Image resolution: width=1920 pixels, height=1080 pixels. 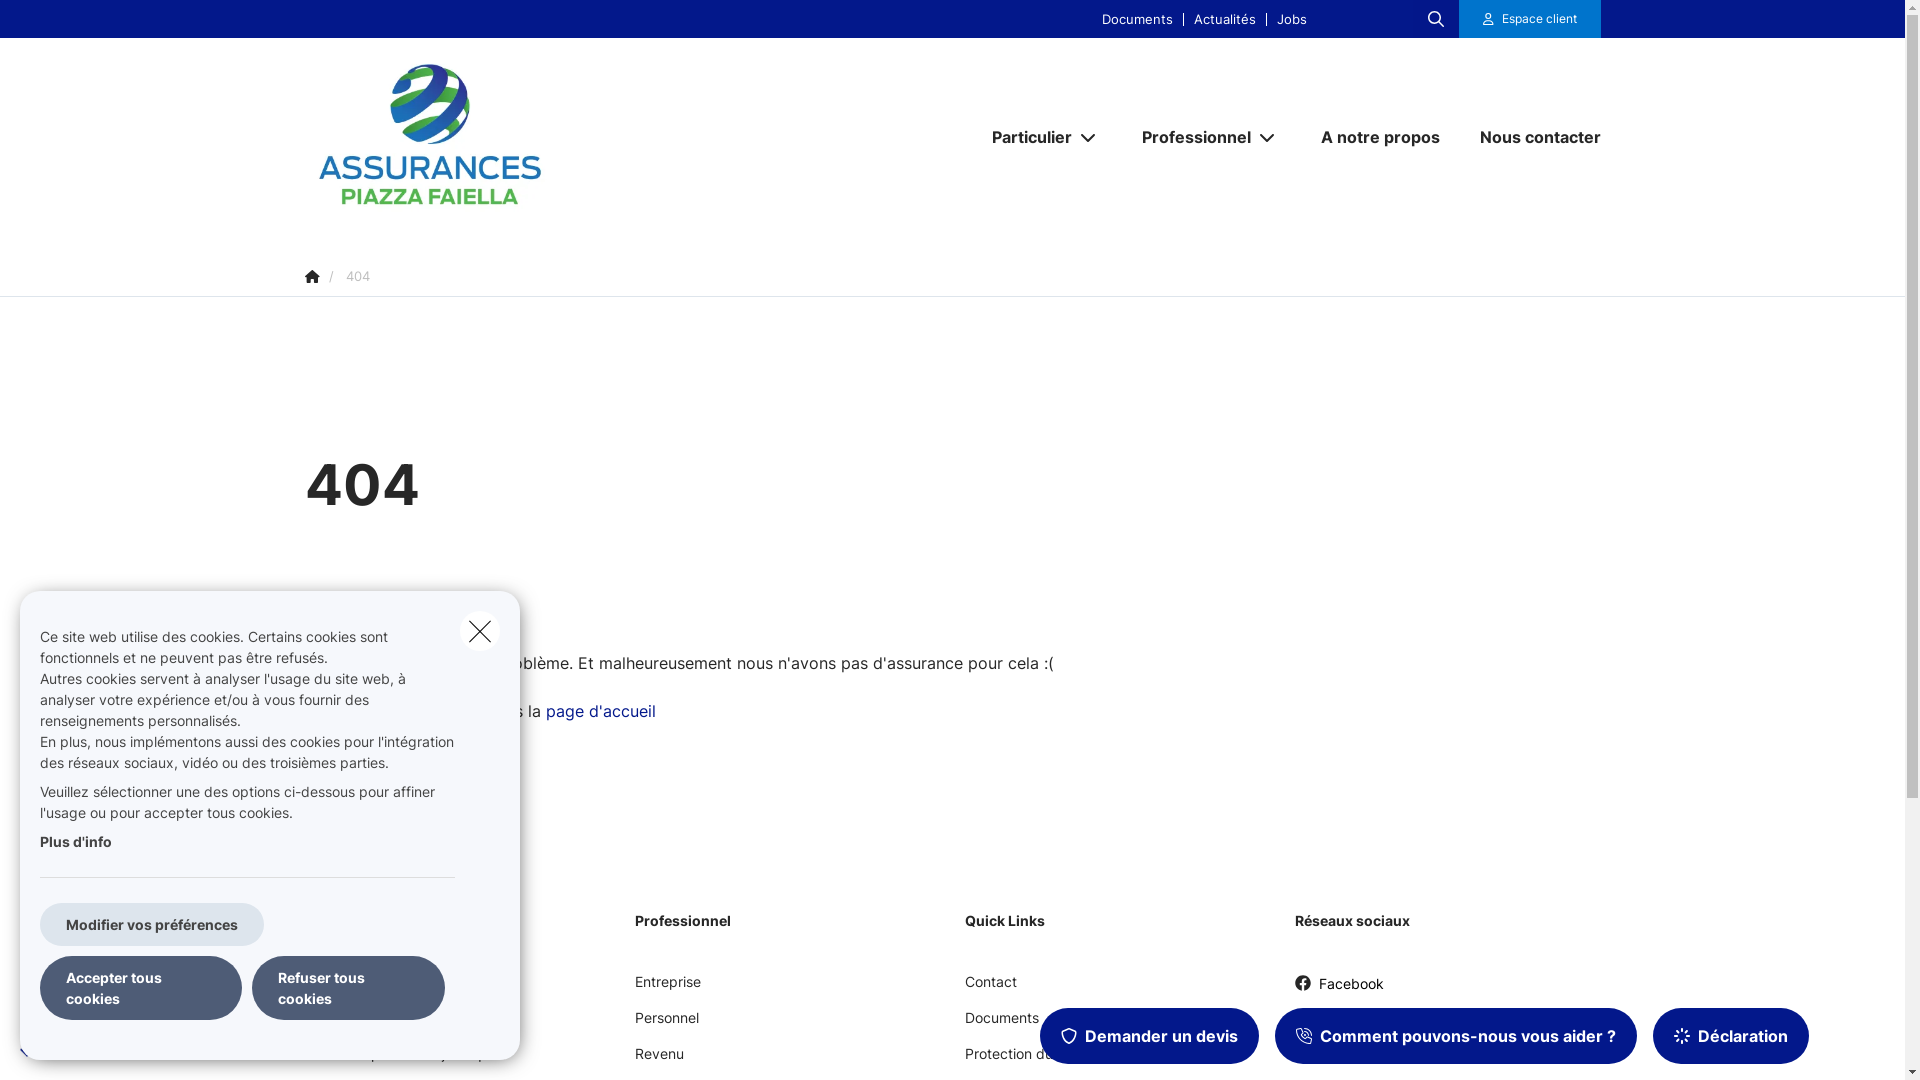 I want to click on Accepter tous cookies, so click(x=141, y=988).